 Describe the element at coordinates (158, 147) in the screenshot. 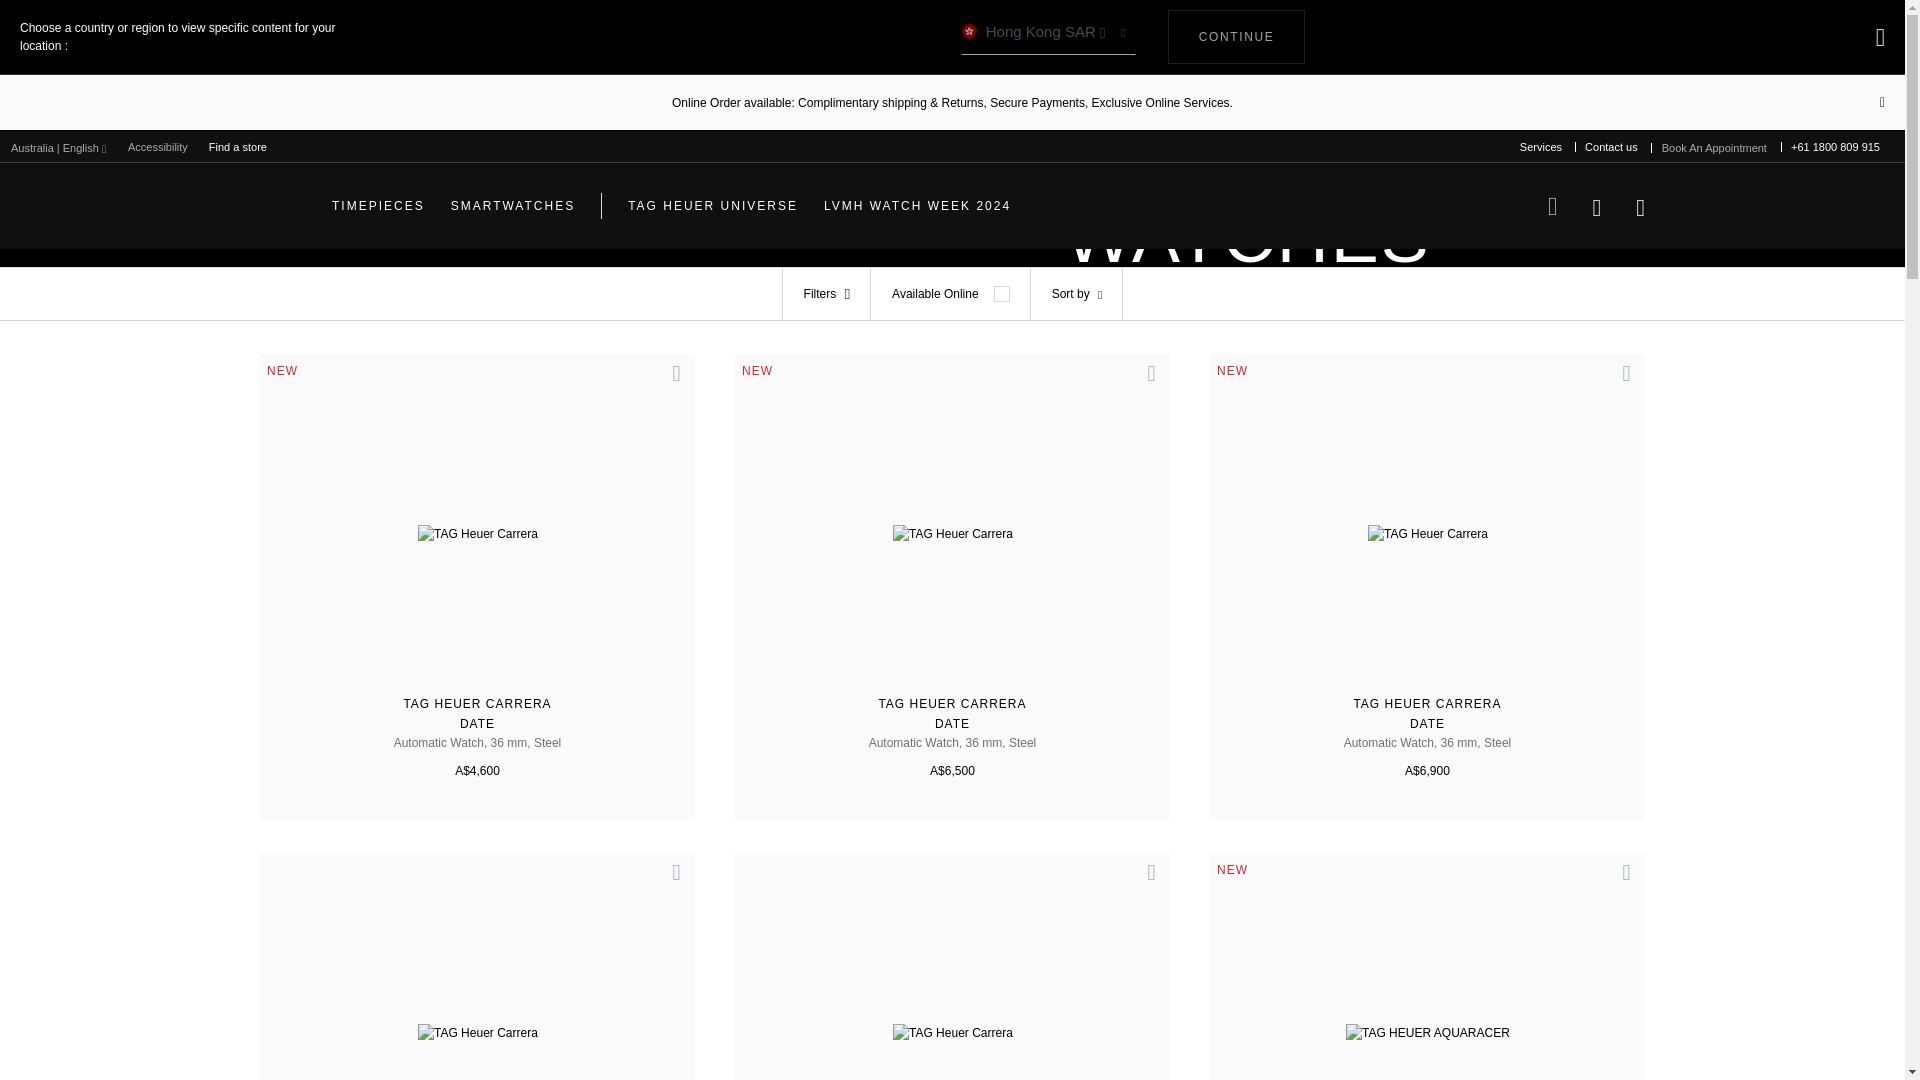

I see `Accessibility` at that location.